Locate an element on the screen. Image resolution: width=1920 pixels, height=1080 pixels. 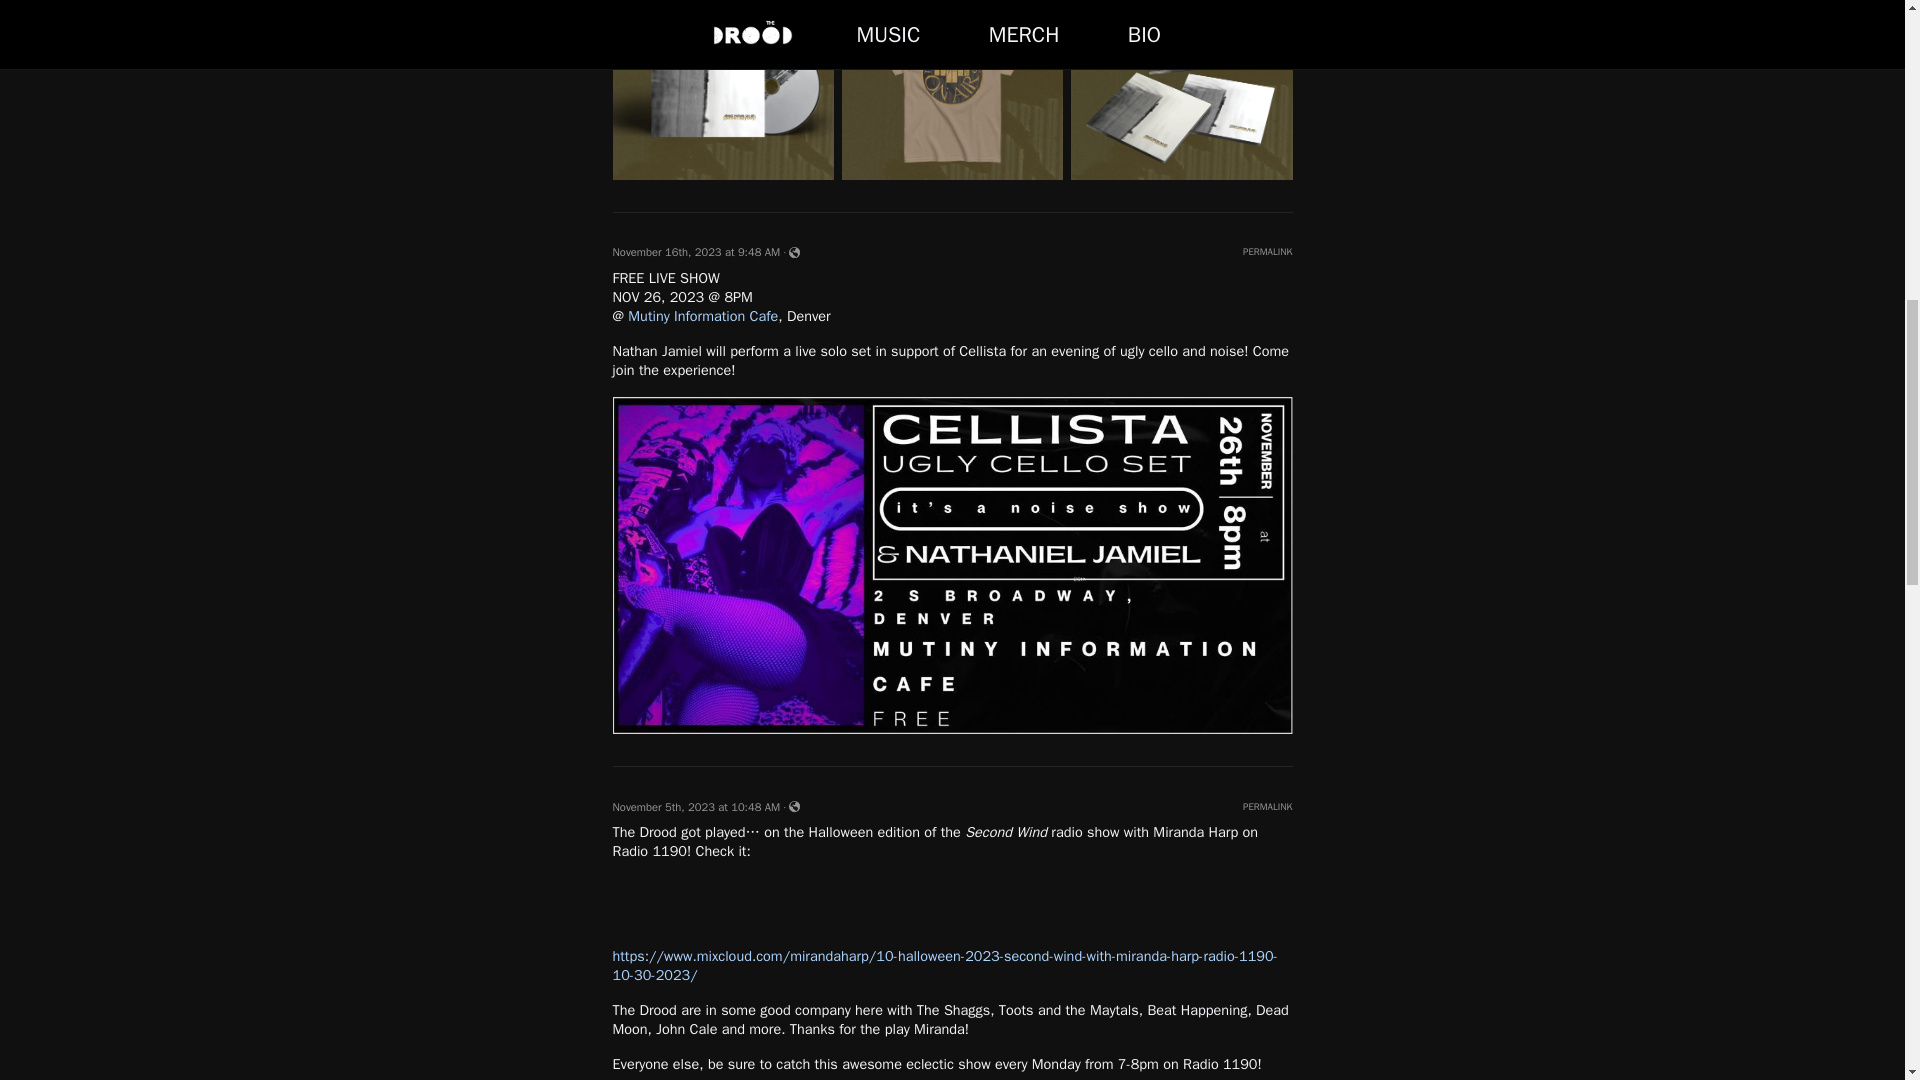
PERMALINK is located at coordinates (1267, 252).